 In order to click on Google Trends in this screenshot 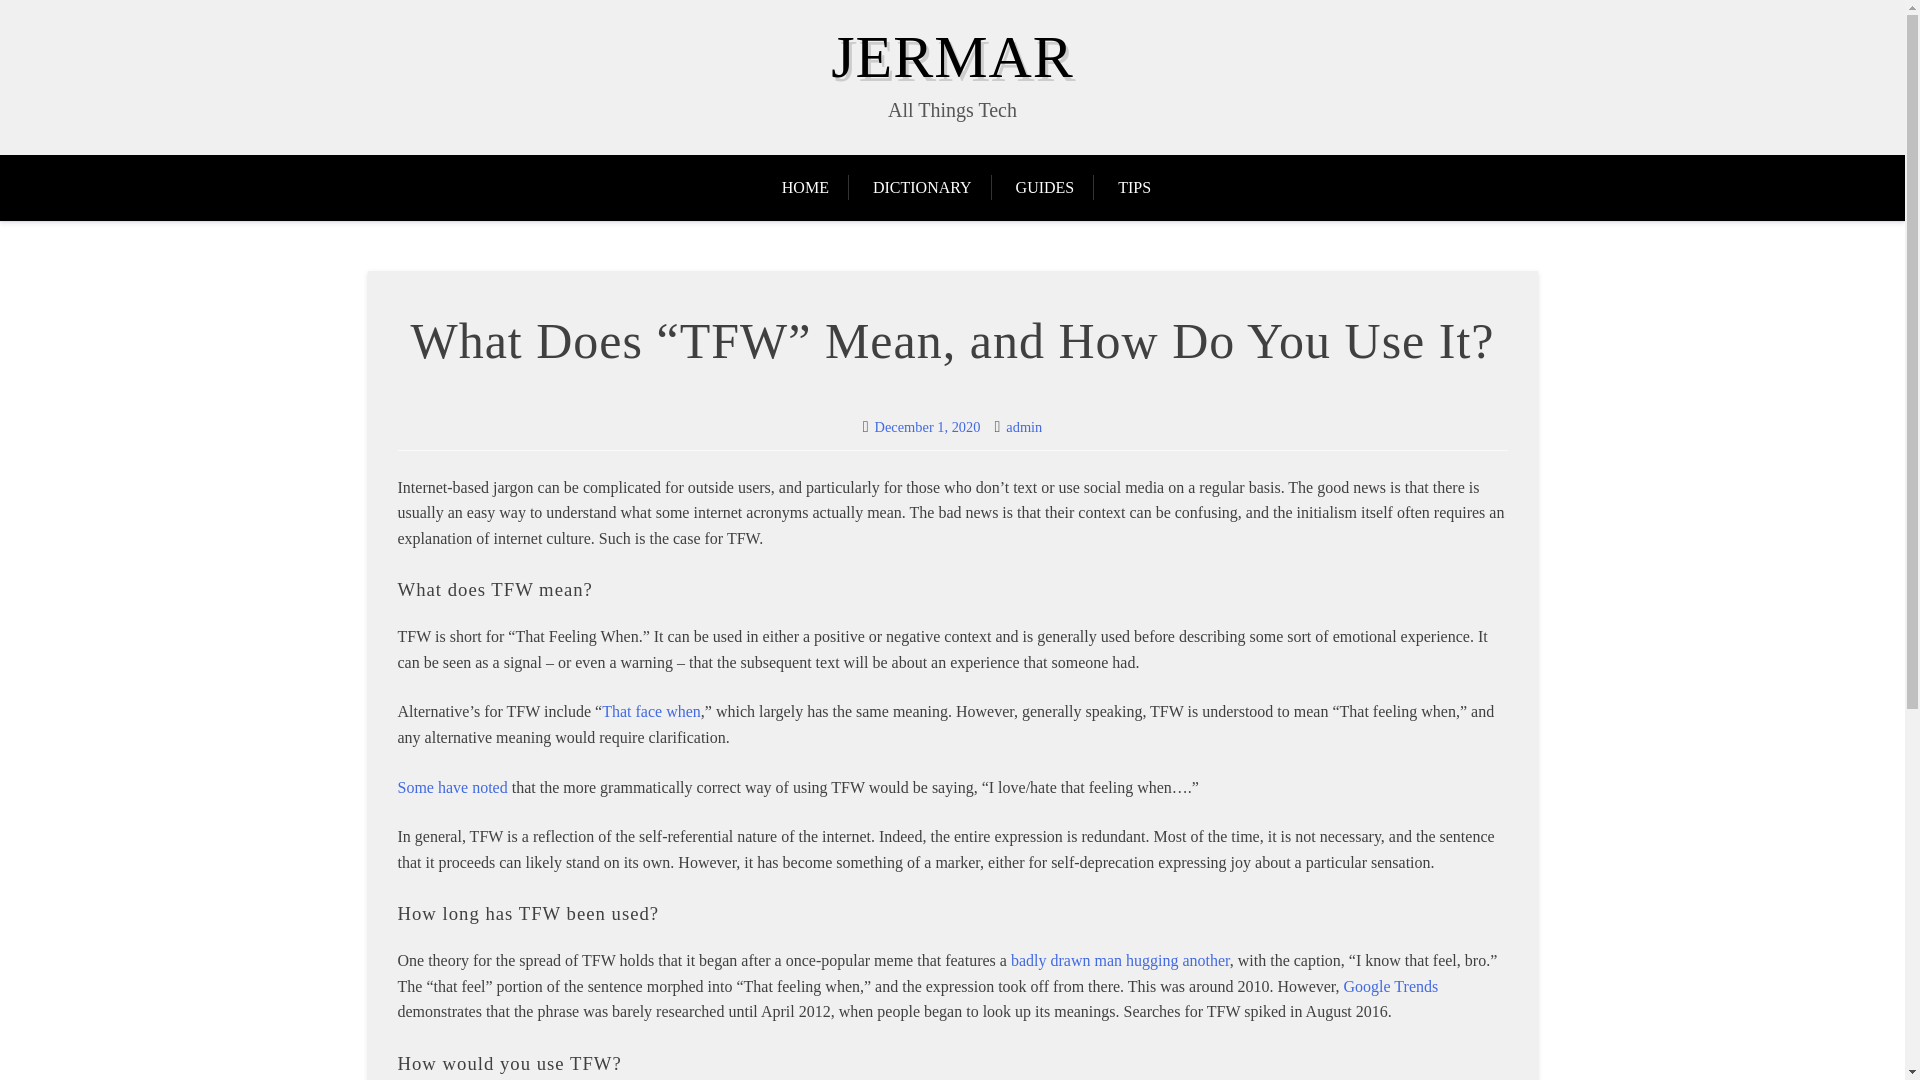, I will do `click(1391, 986)`.